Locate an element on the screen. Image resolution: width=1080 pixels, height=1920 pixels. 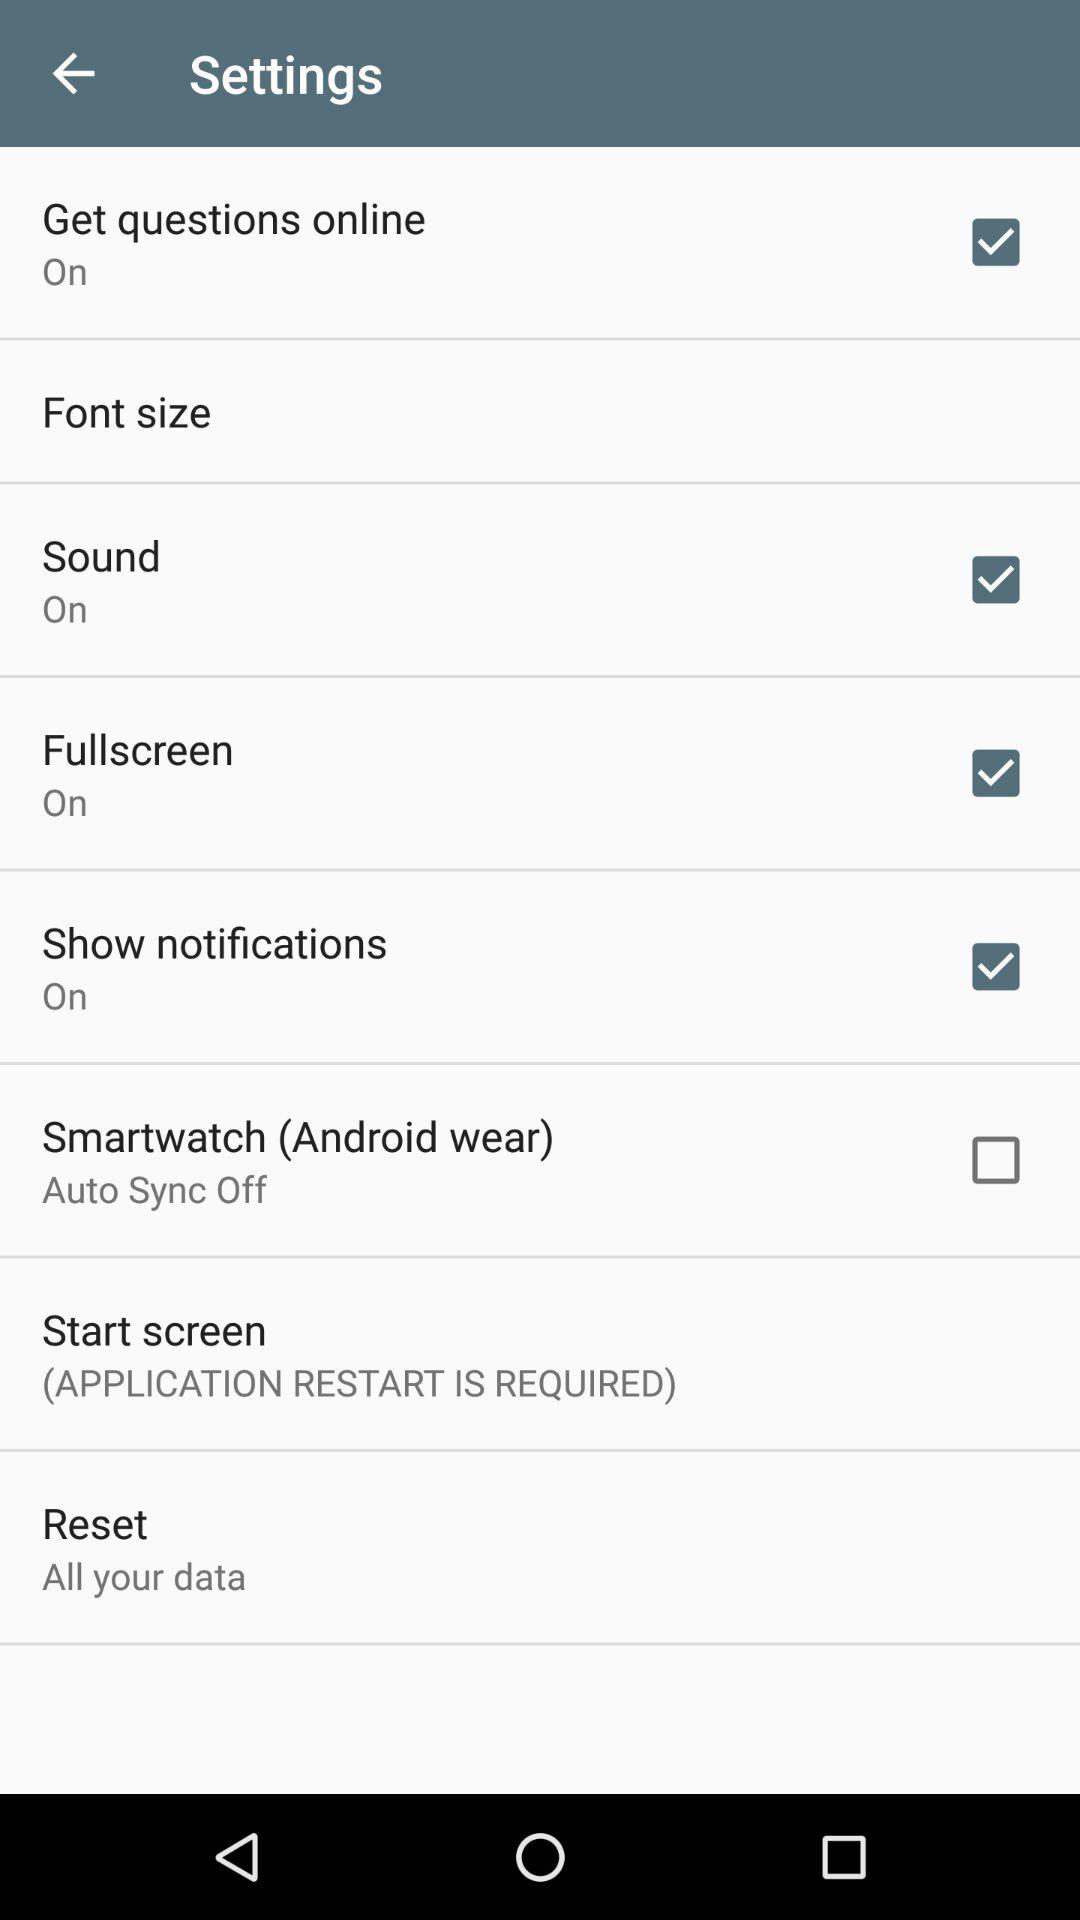
click the item to the left of the settings is located at coordinates (73, 74).